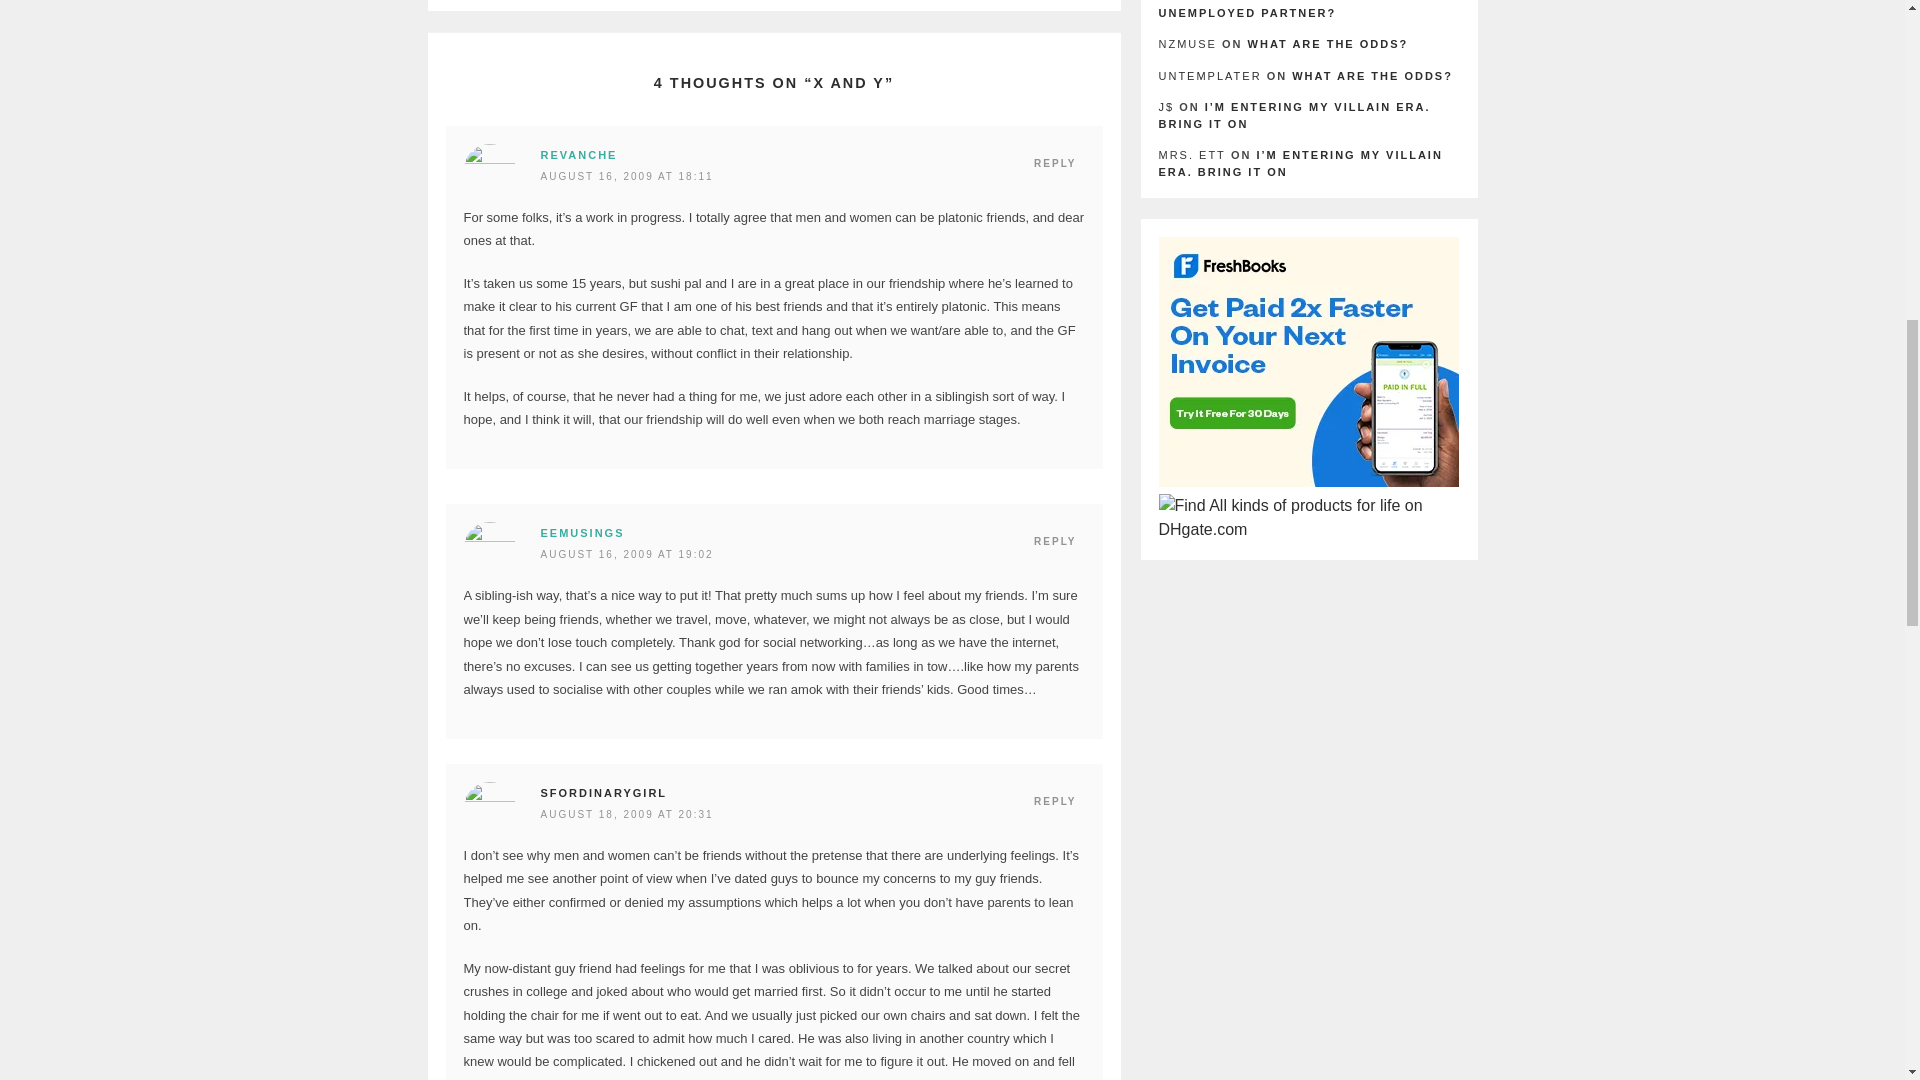 The width and height of the screenshot is (1920, 1080). Describe the element at coordinates (1054, 802) in the screenshot. I see `REPLY` at that location.